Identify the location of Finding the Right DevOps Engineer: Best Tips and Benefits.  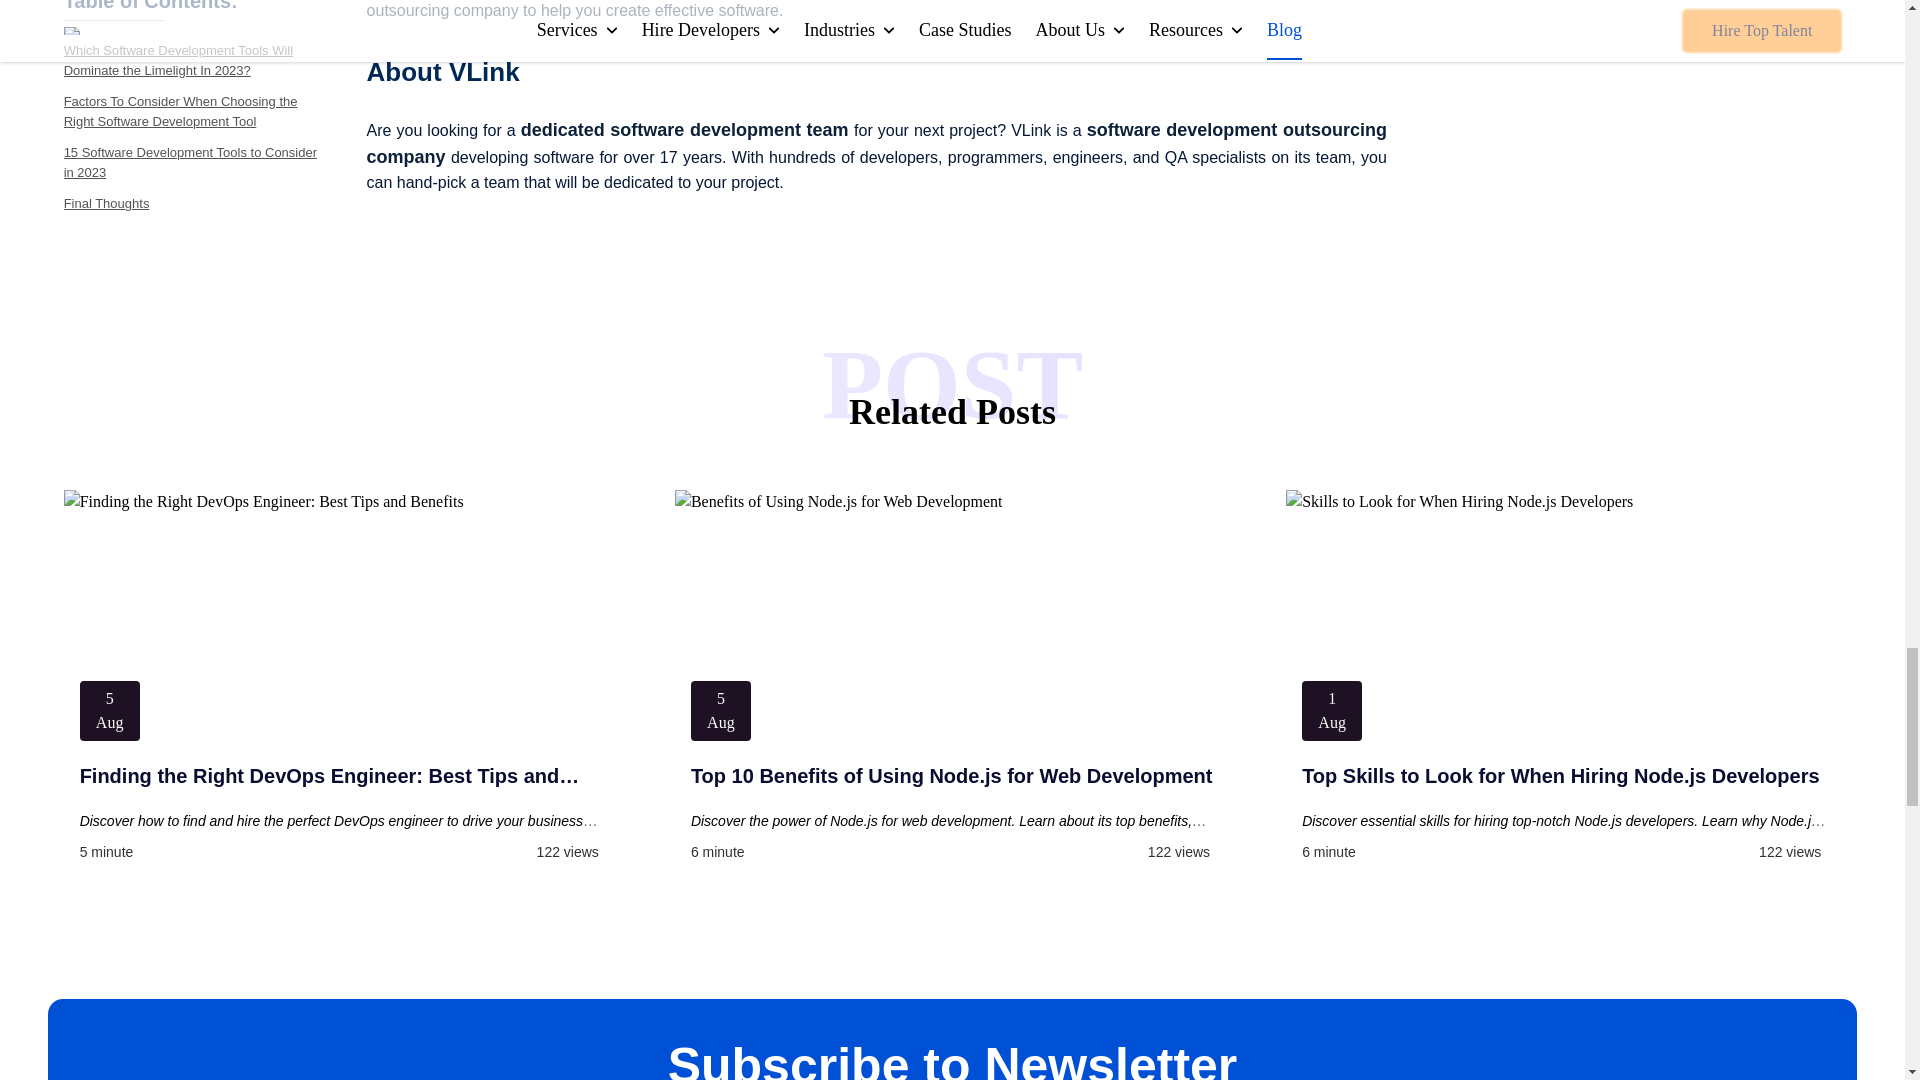
(341, 776).